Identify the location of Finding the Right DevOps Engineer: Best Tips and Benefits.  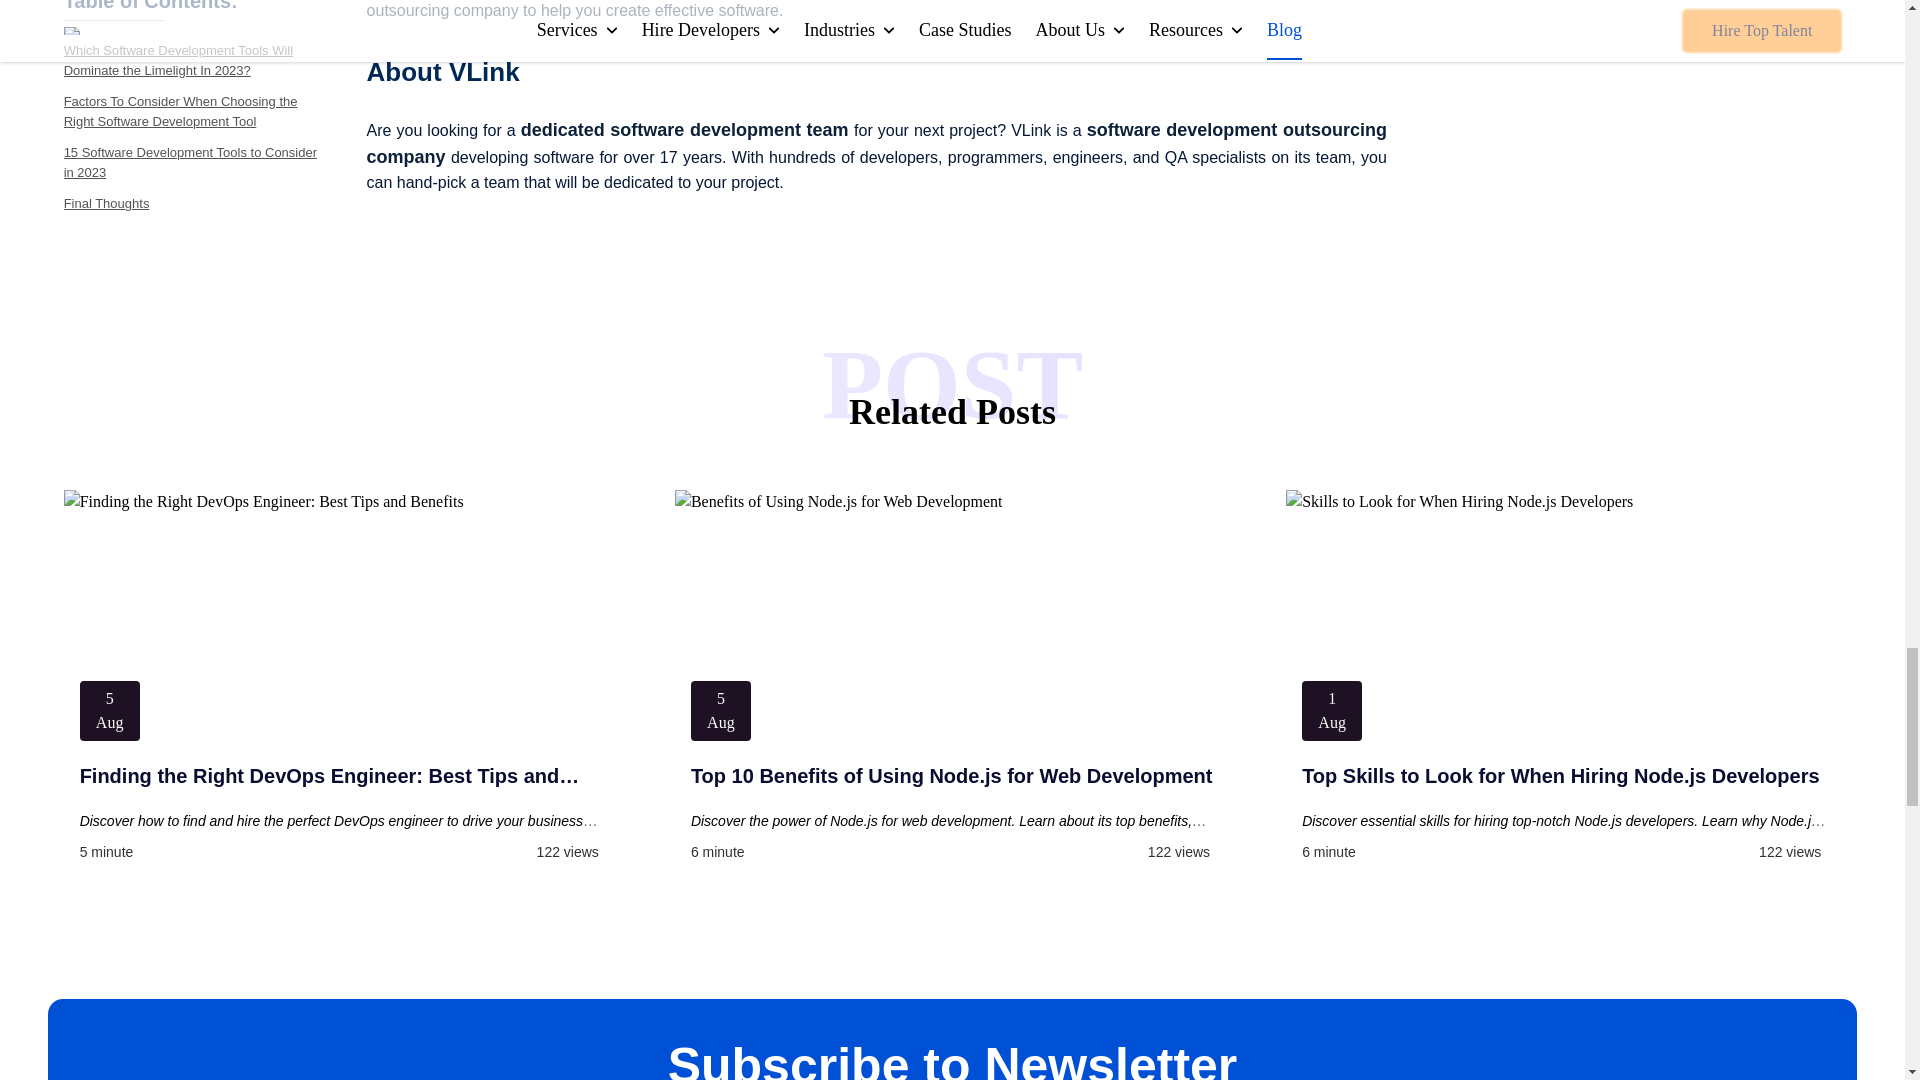
(341, 776).